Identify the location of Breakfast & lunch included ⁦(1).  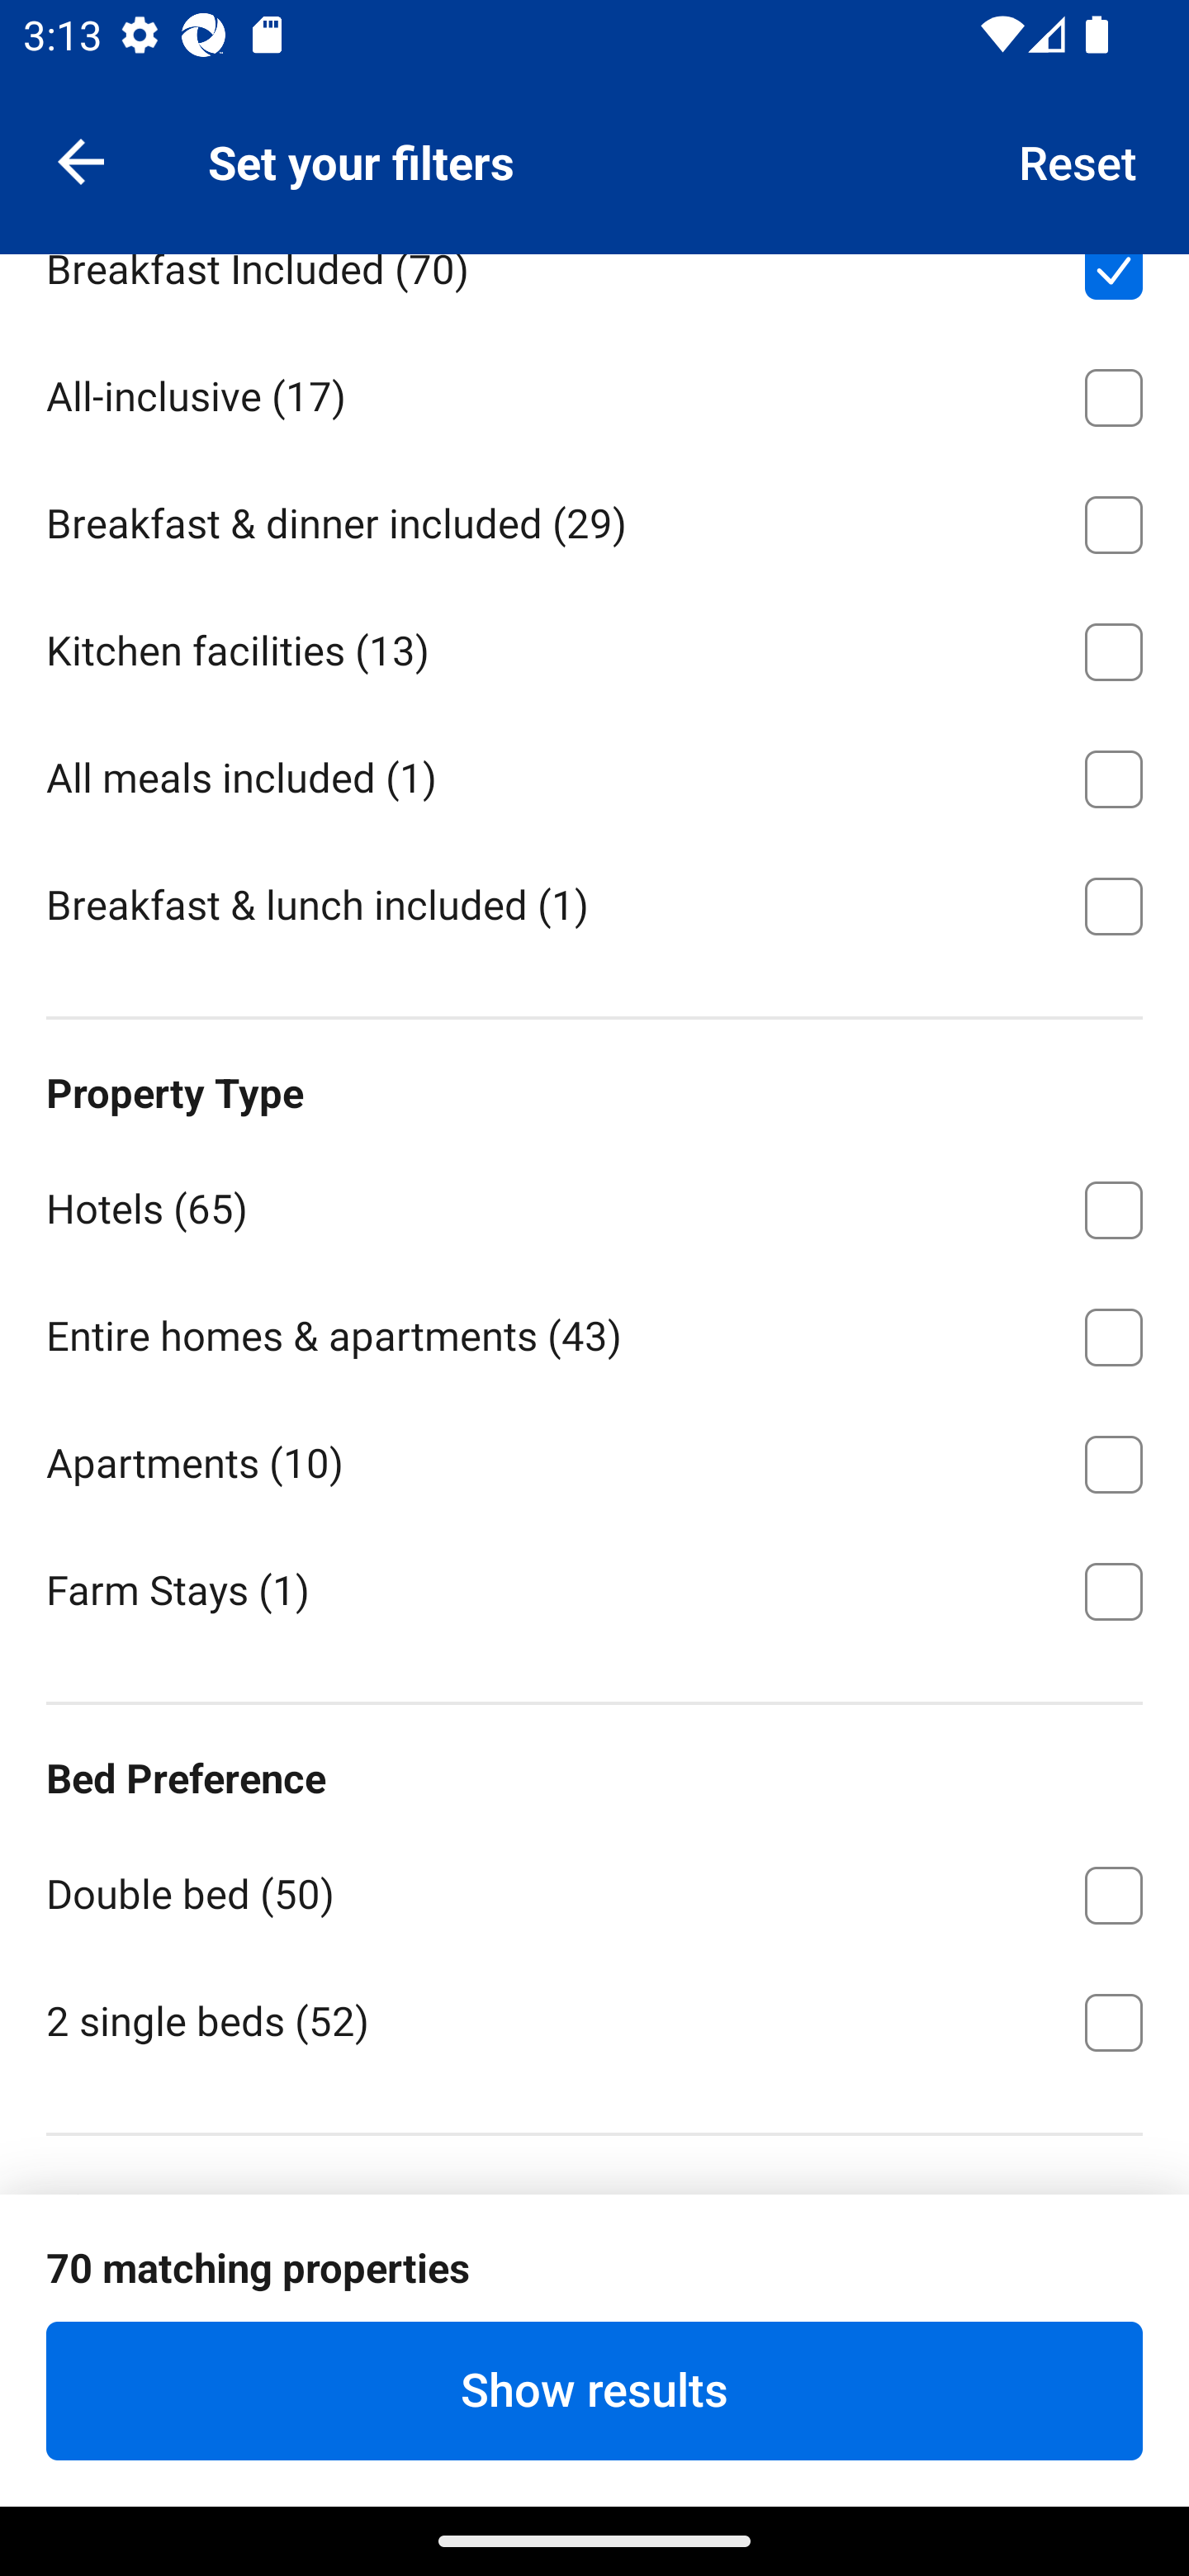
(594, 904).